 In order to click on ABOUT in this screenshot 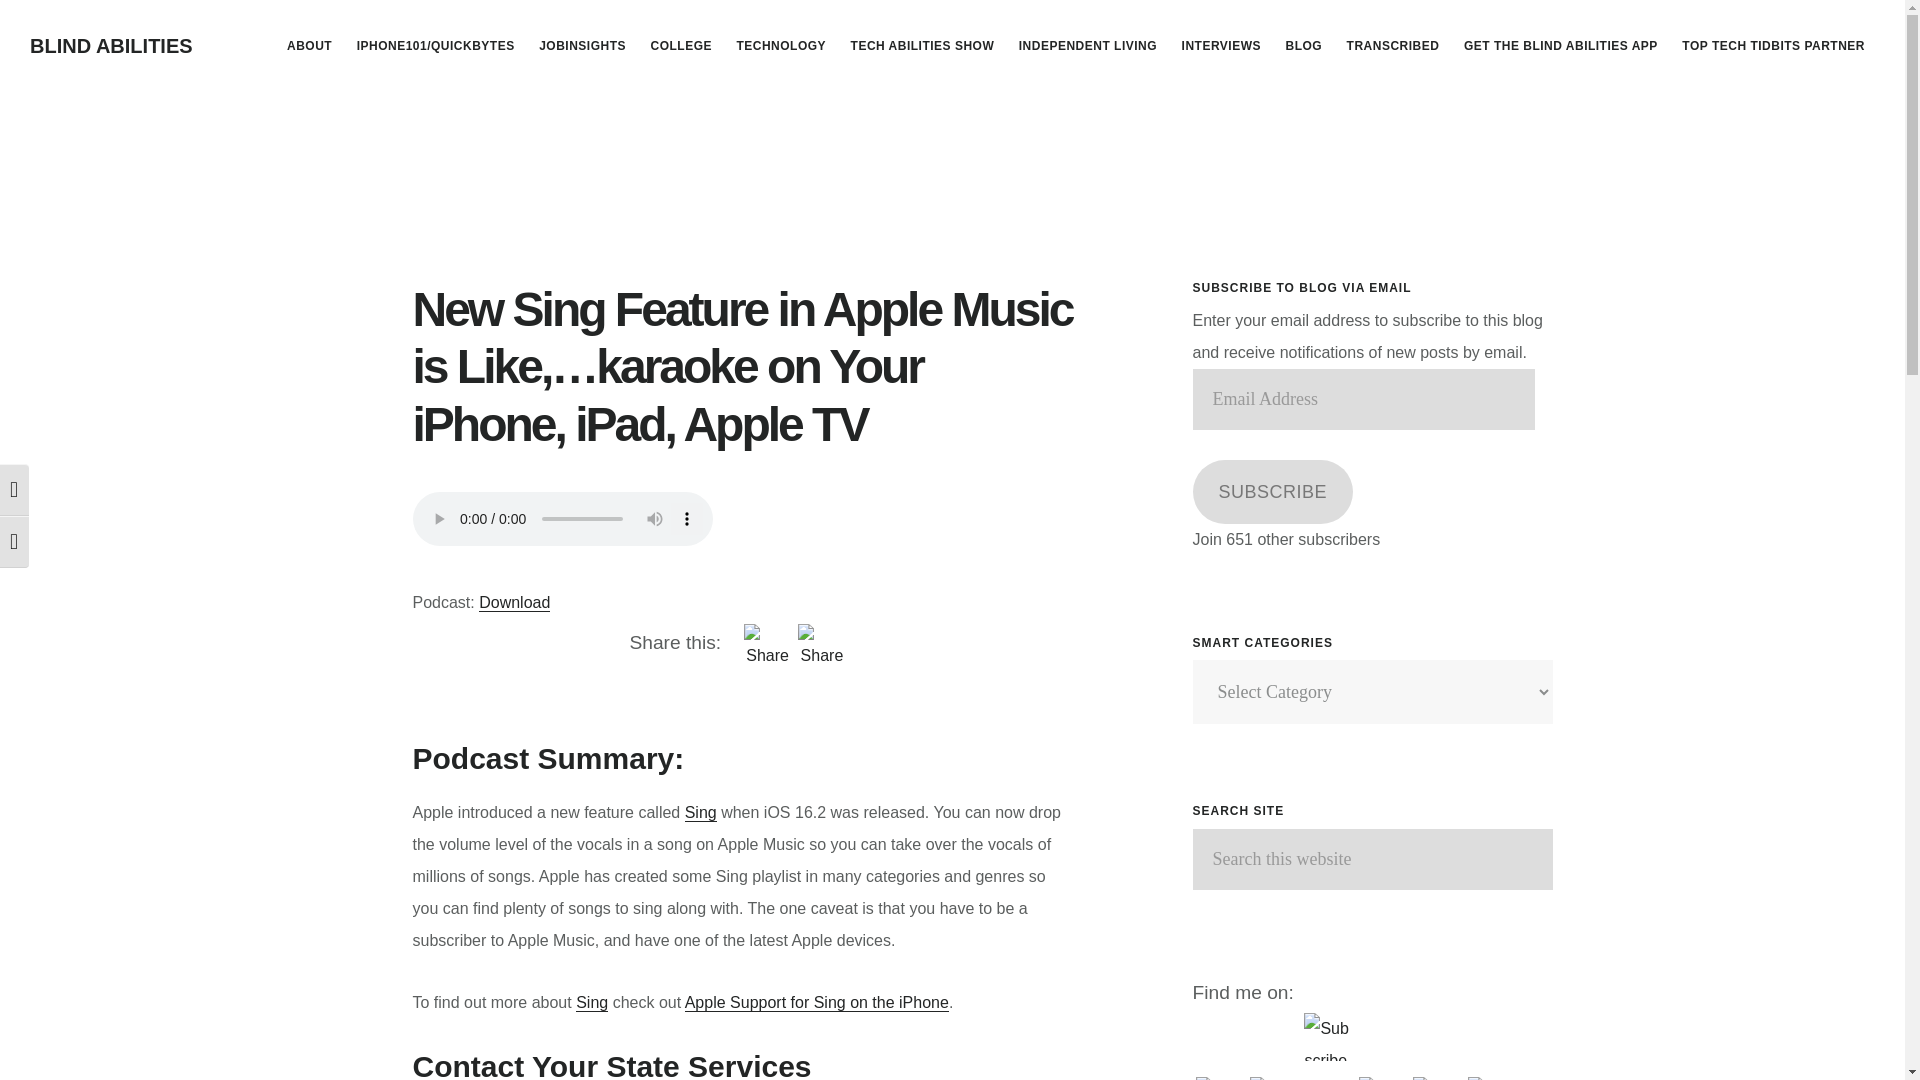, I will do `click(308, 46)`.